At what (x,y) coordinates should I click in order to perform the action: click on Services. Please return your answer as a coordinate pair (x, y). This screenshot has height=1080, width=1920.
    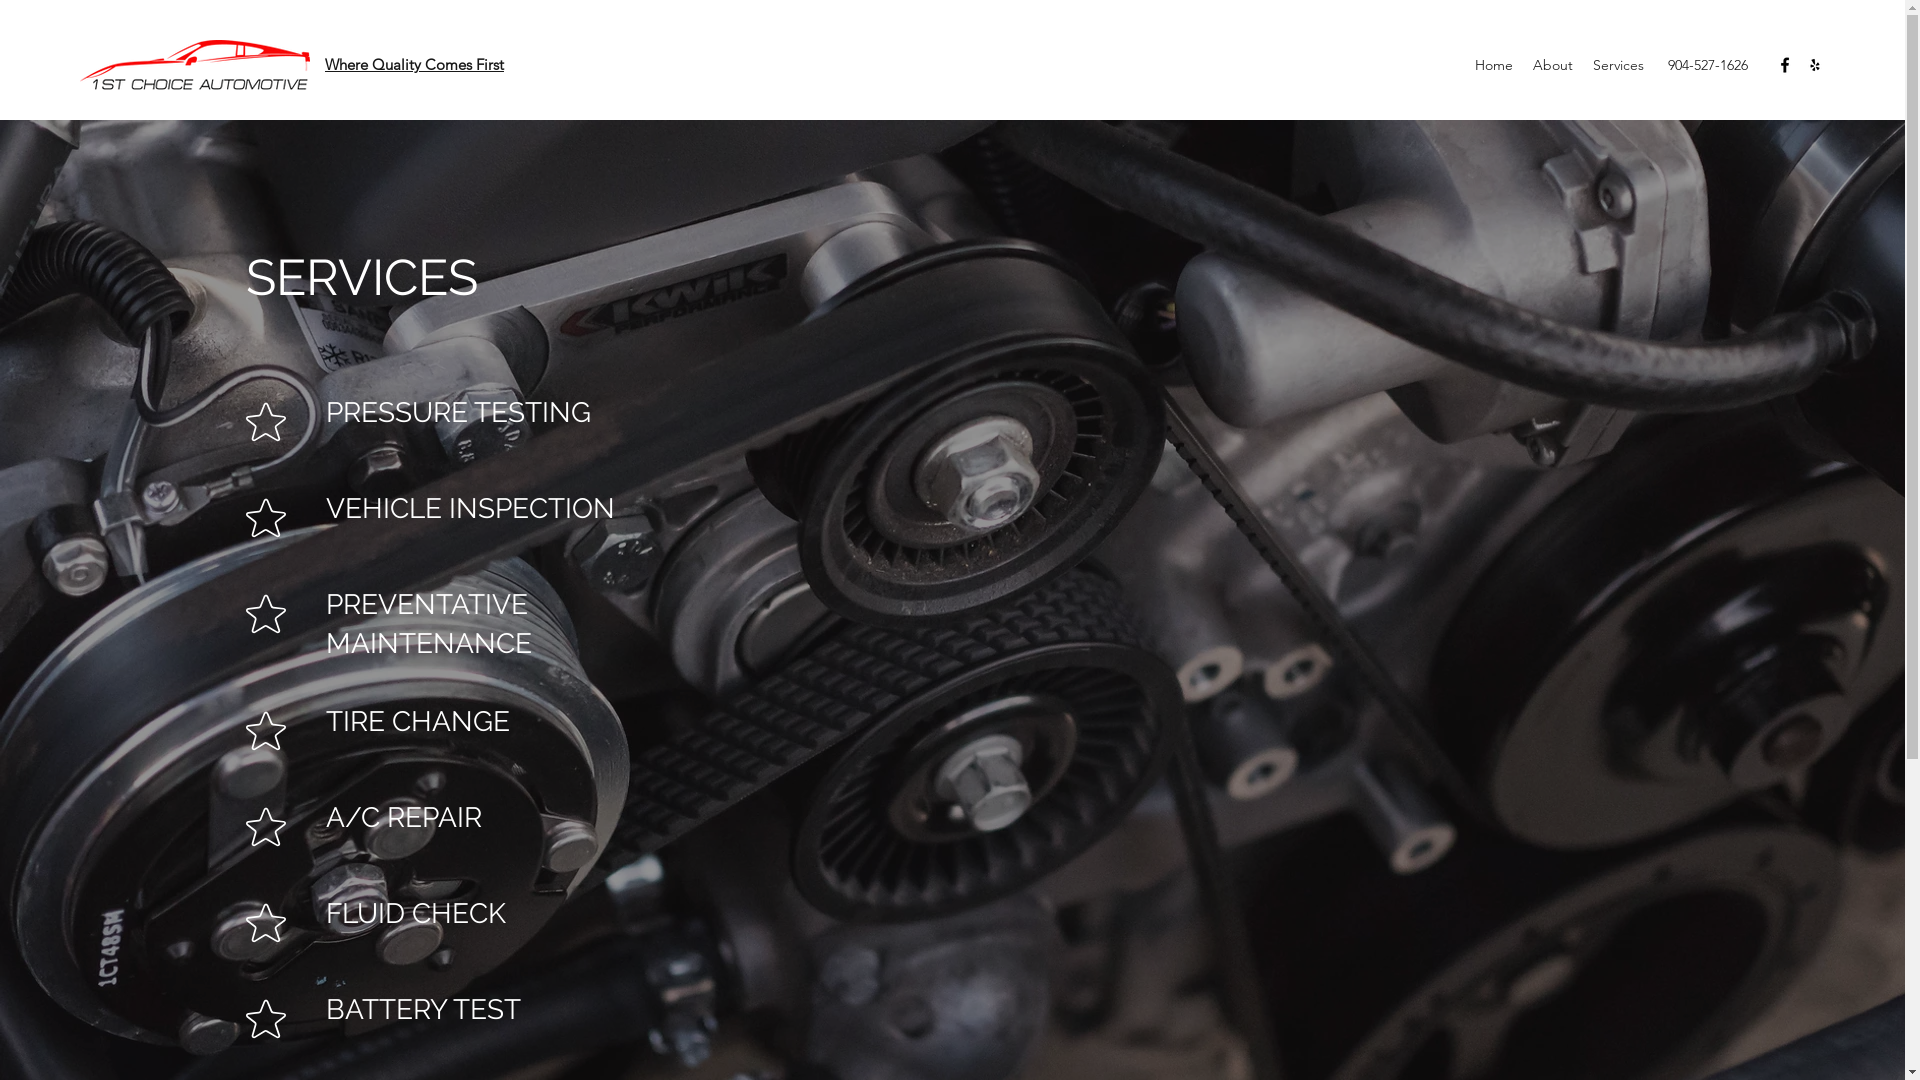
    Looking at the image, I should click on (1618, 65).